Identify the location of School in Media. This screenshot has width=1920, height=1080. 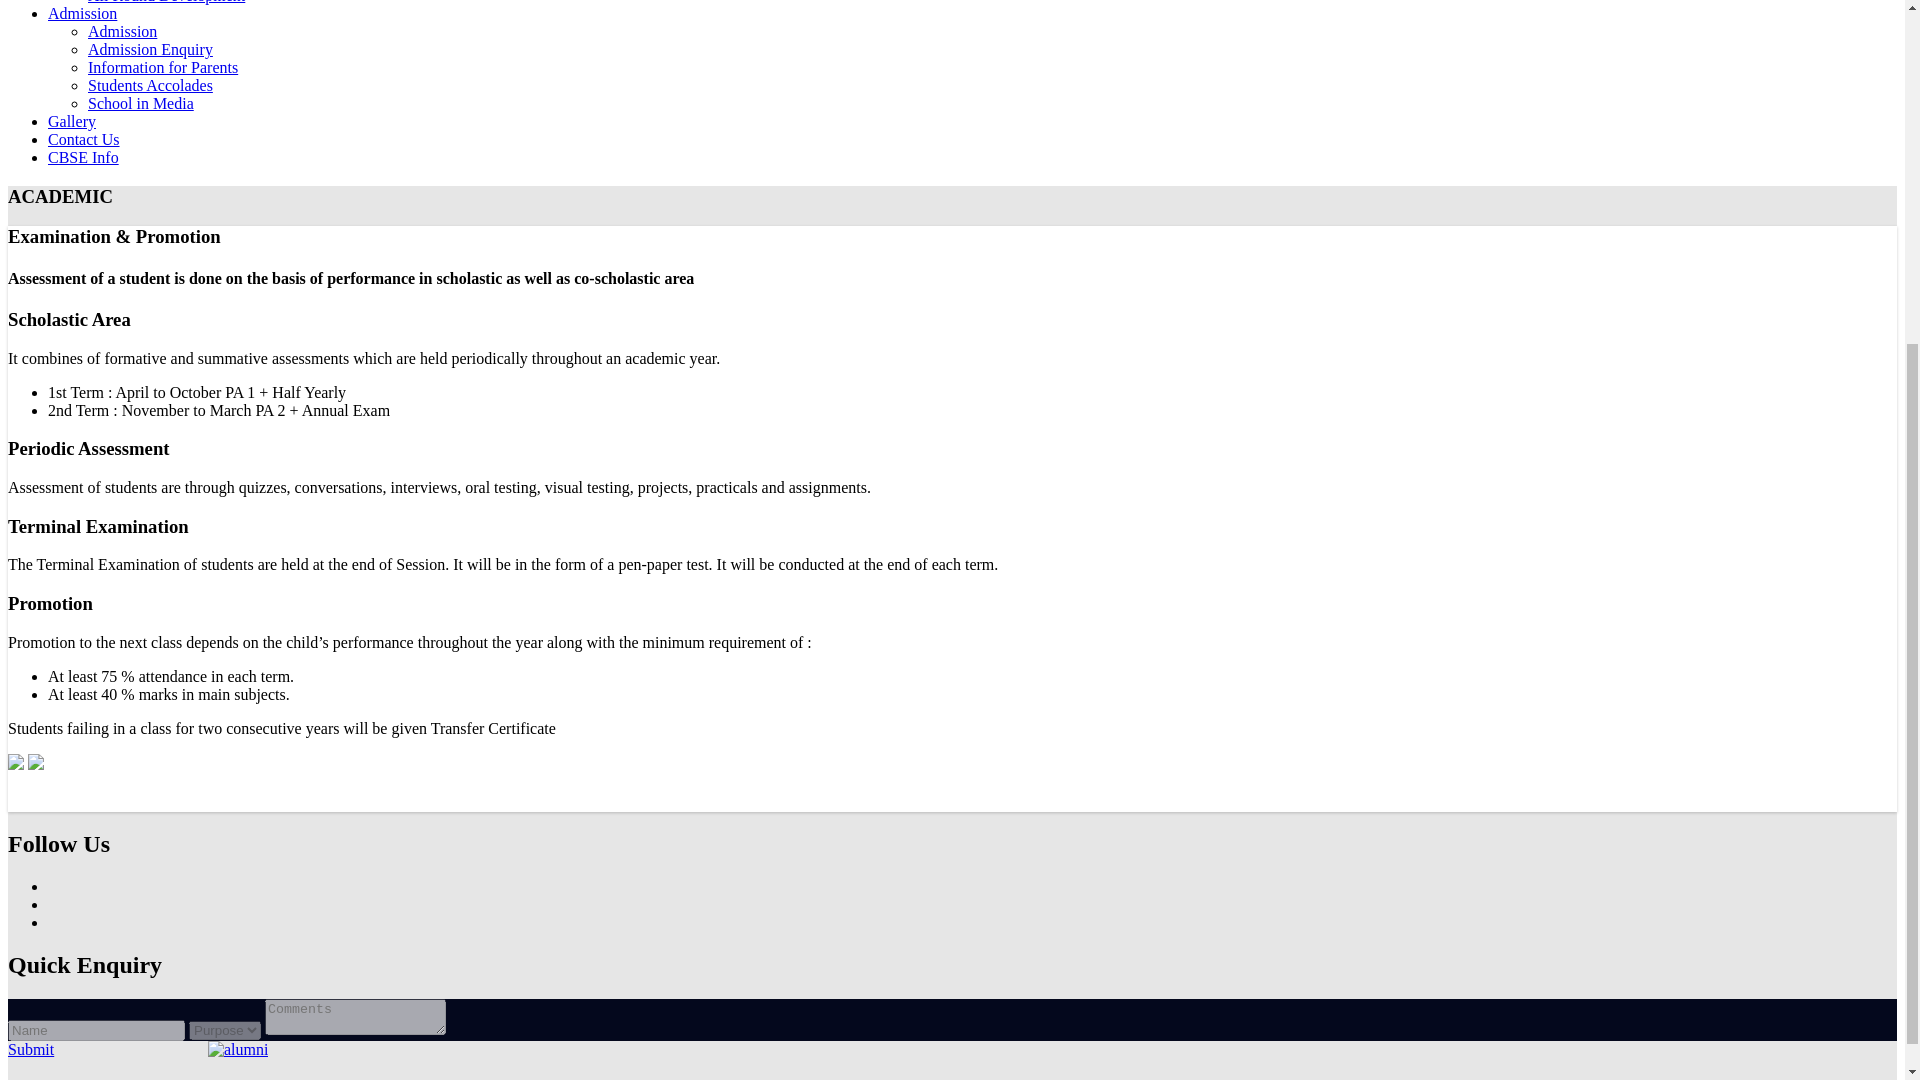
(140, 104).